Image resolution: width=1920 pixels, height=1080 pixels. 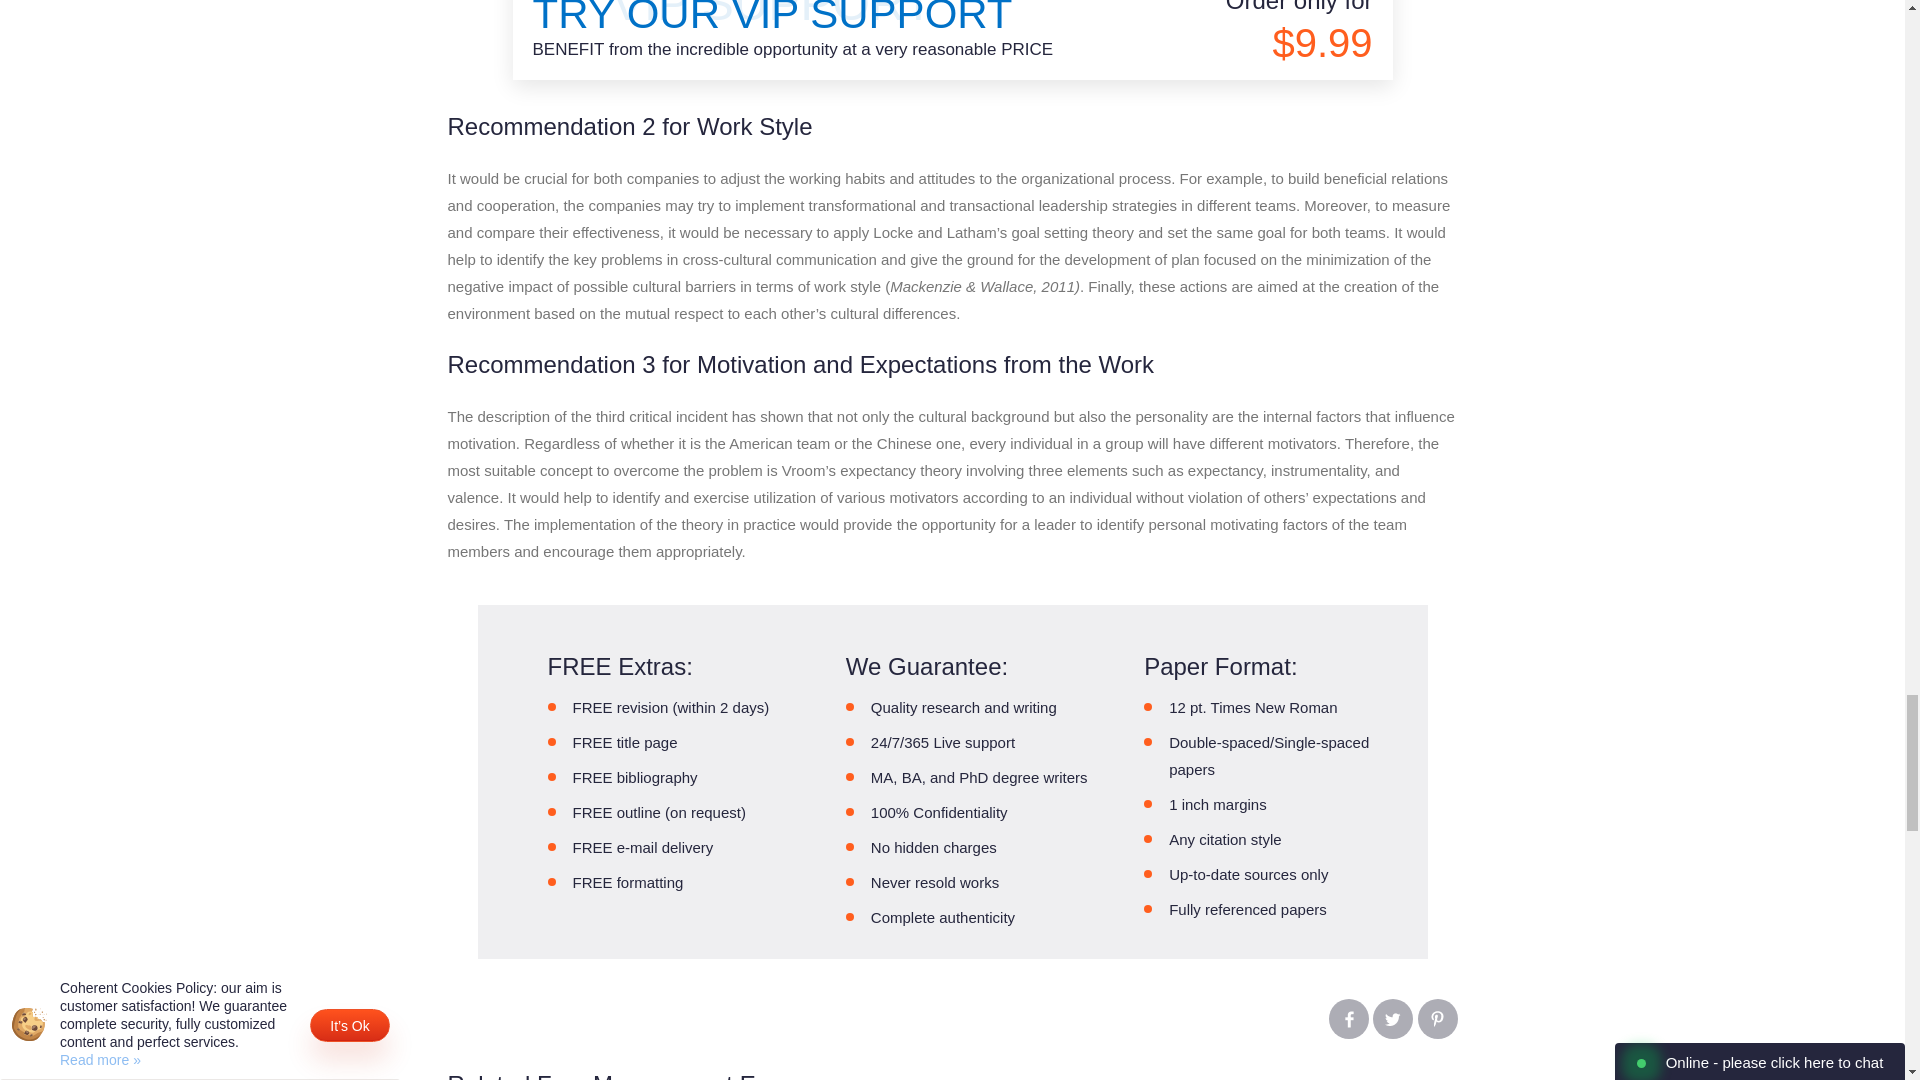 I want to click on Share on Twitter, so click(x=1392, y=1018).